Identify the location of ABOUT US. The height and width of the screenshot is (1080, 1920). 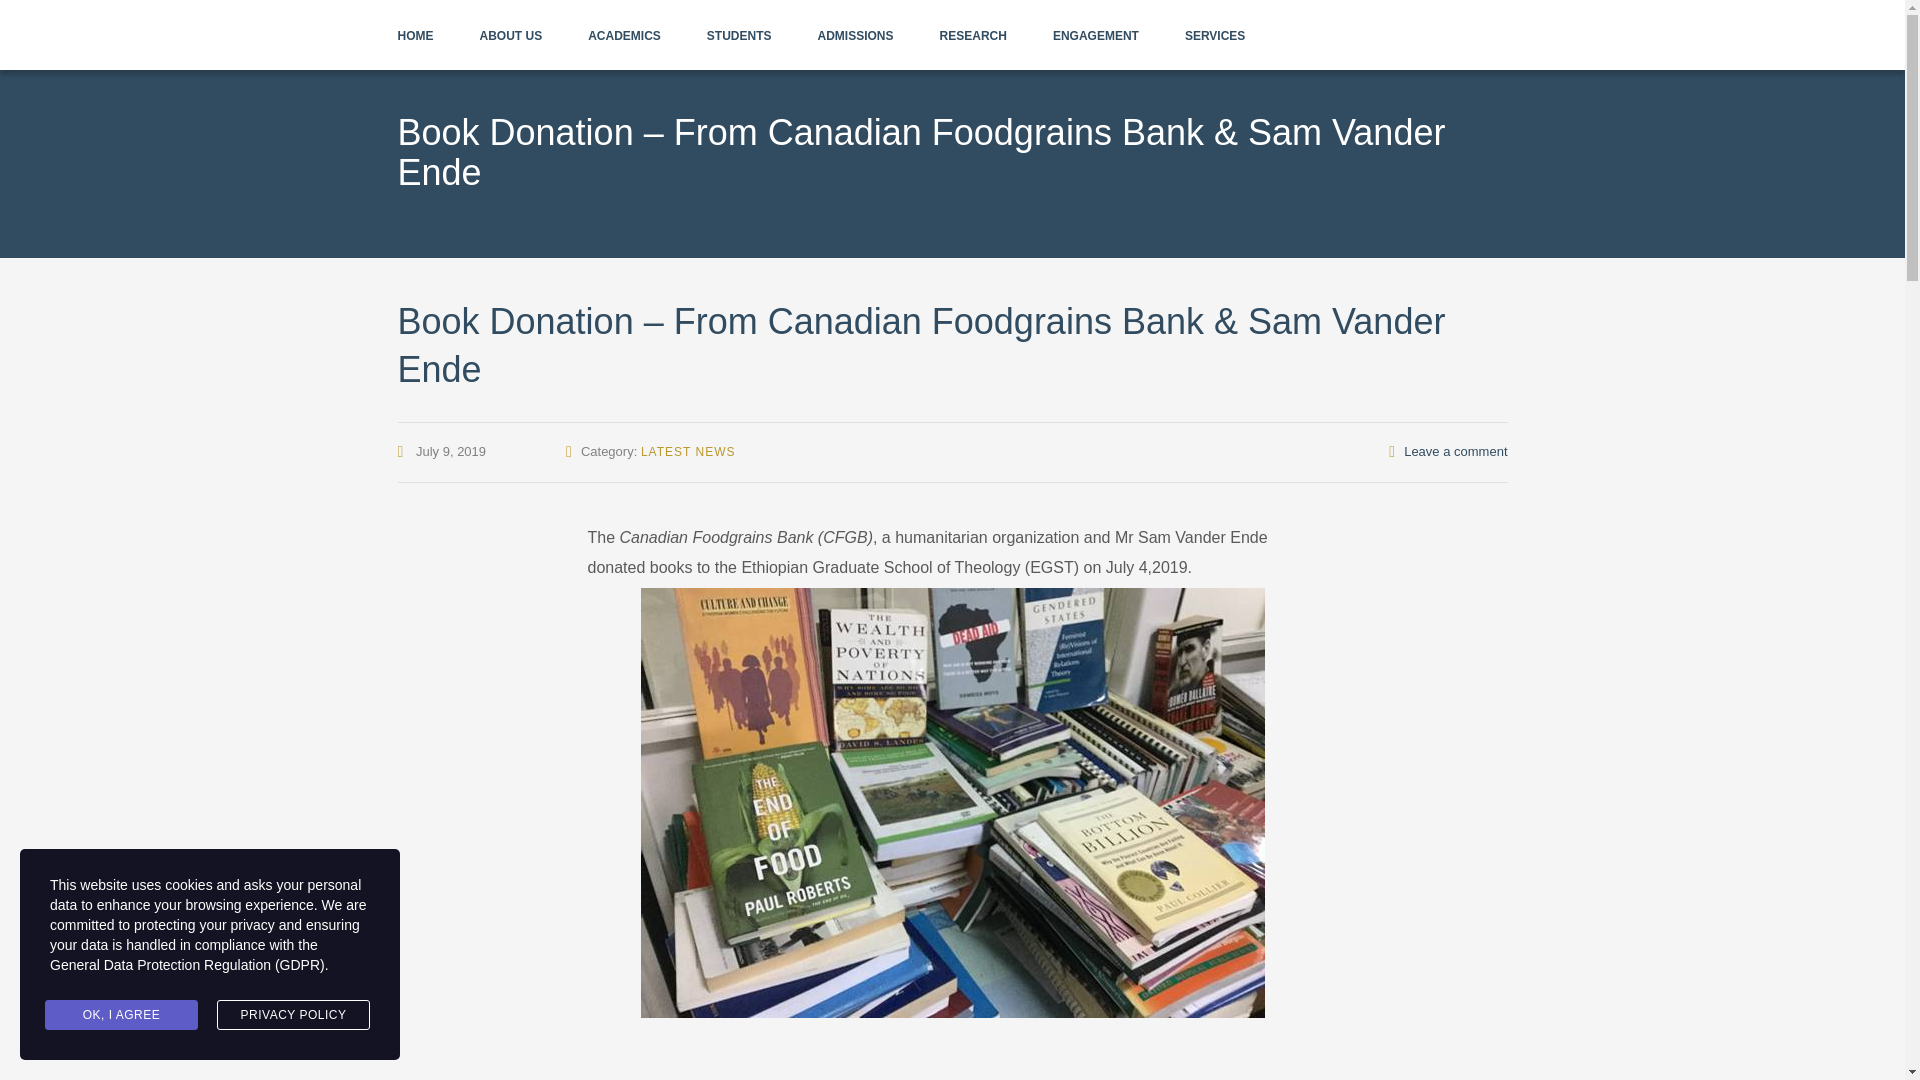
(512, 35).